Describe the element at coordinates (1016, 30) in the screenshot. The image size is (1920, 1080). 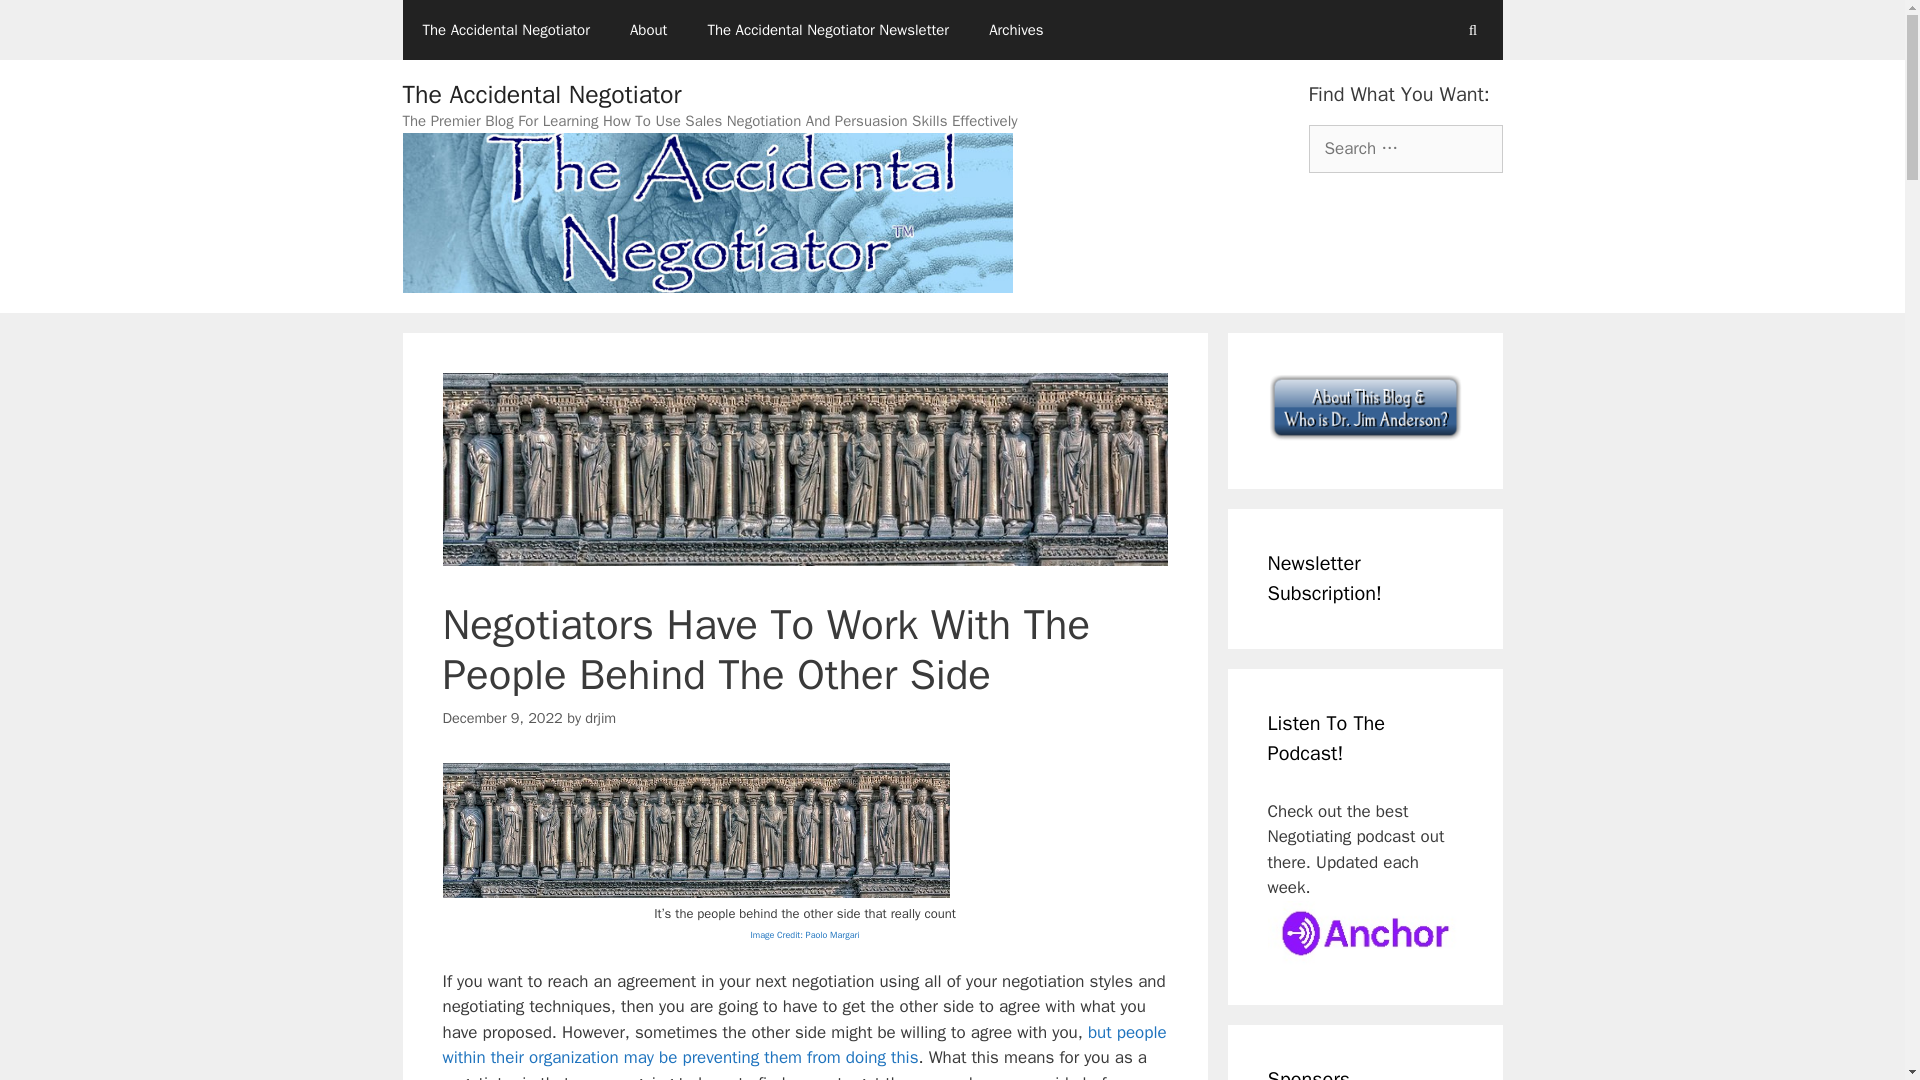
I see `Archives` at that location.